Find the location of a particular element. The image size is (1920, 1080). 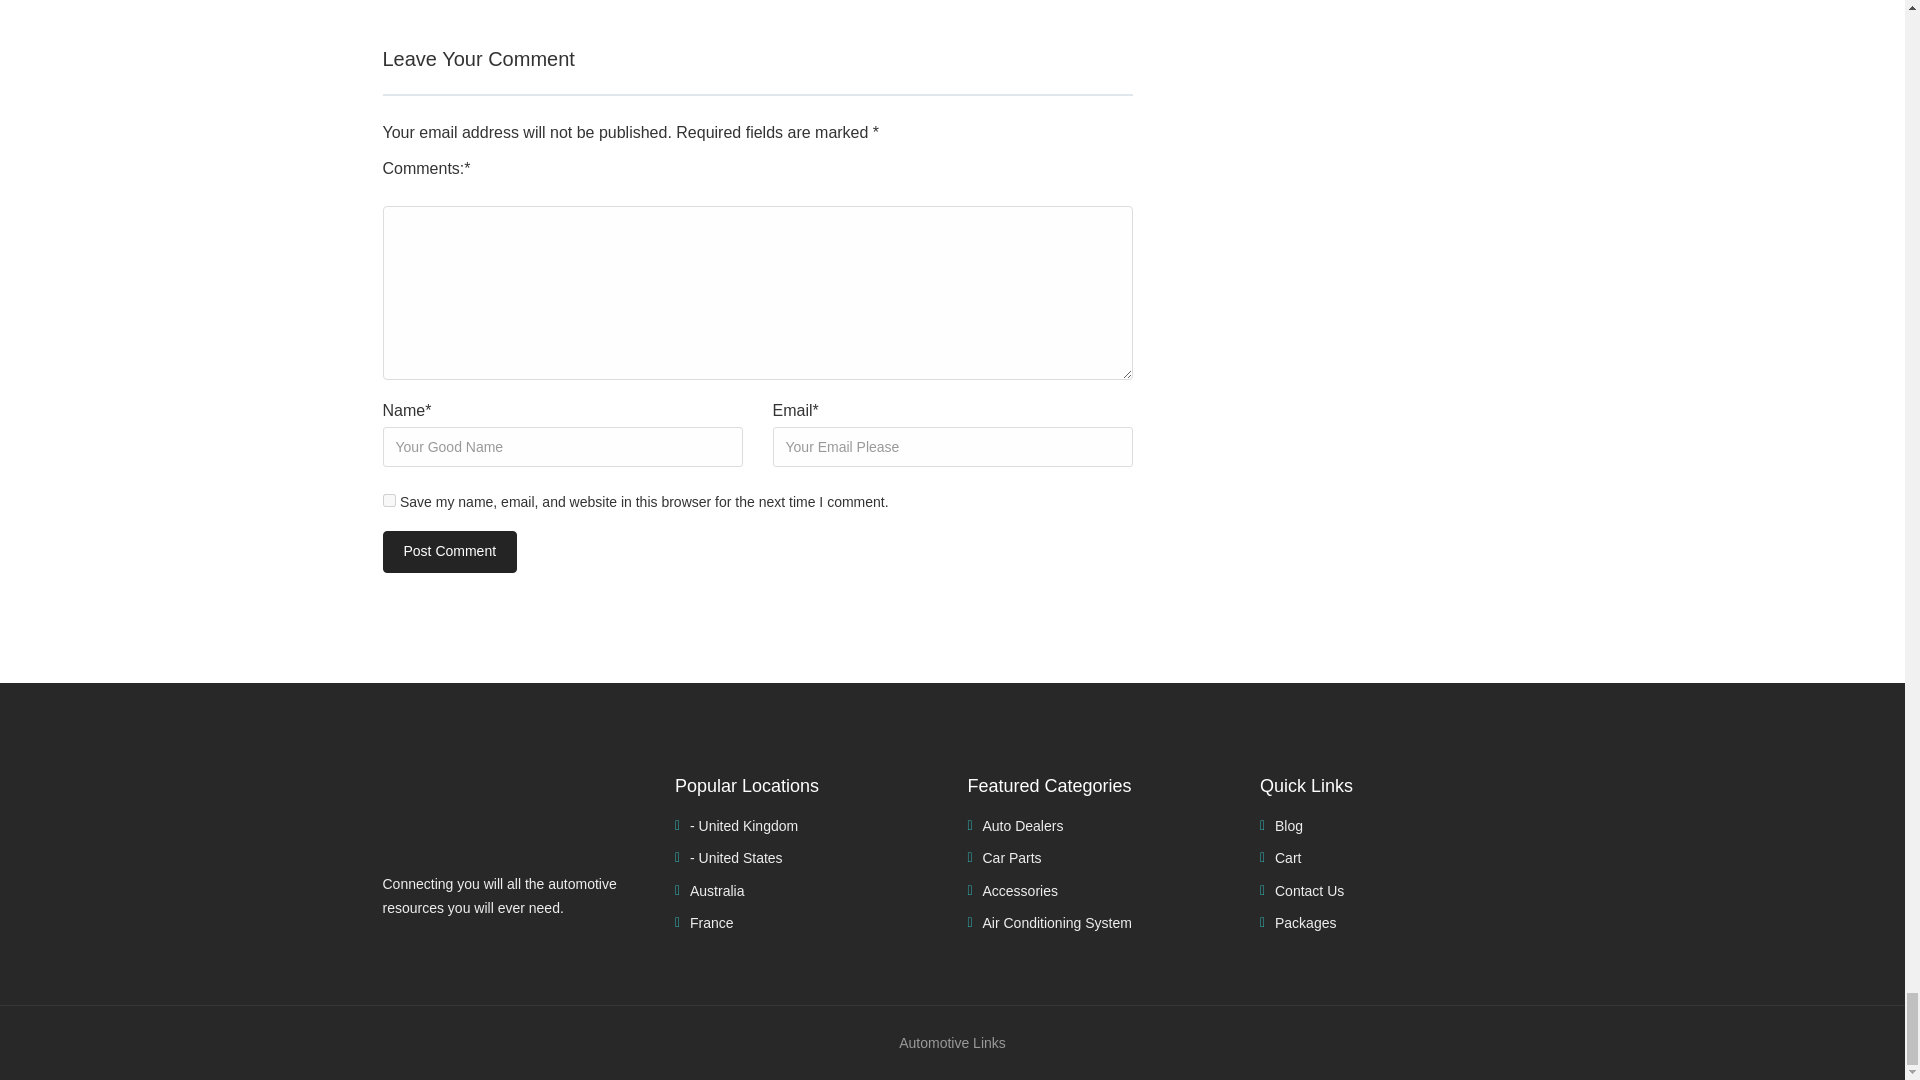

yes is located at coordinates (388, 500).